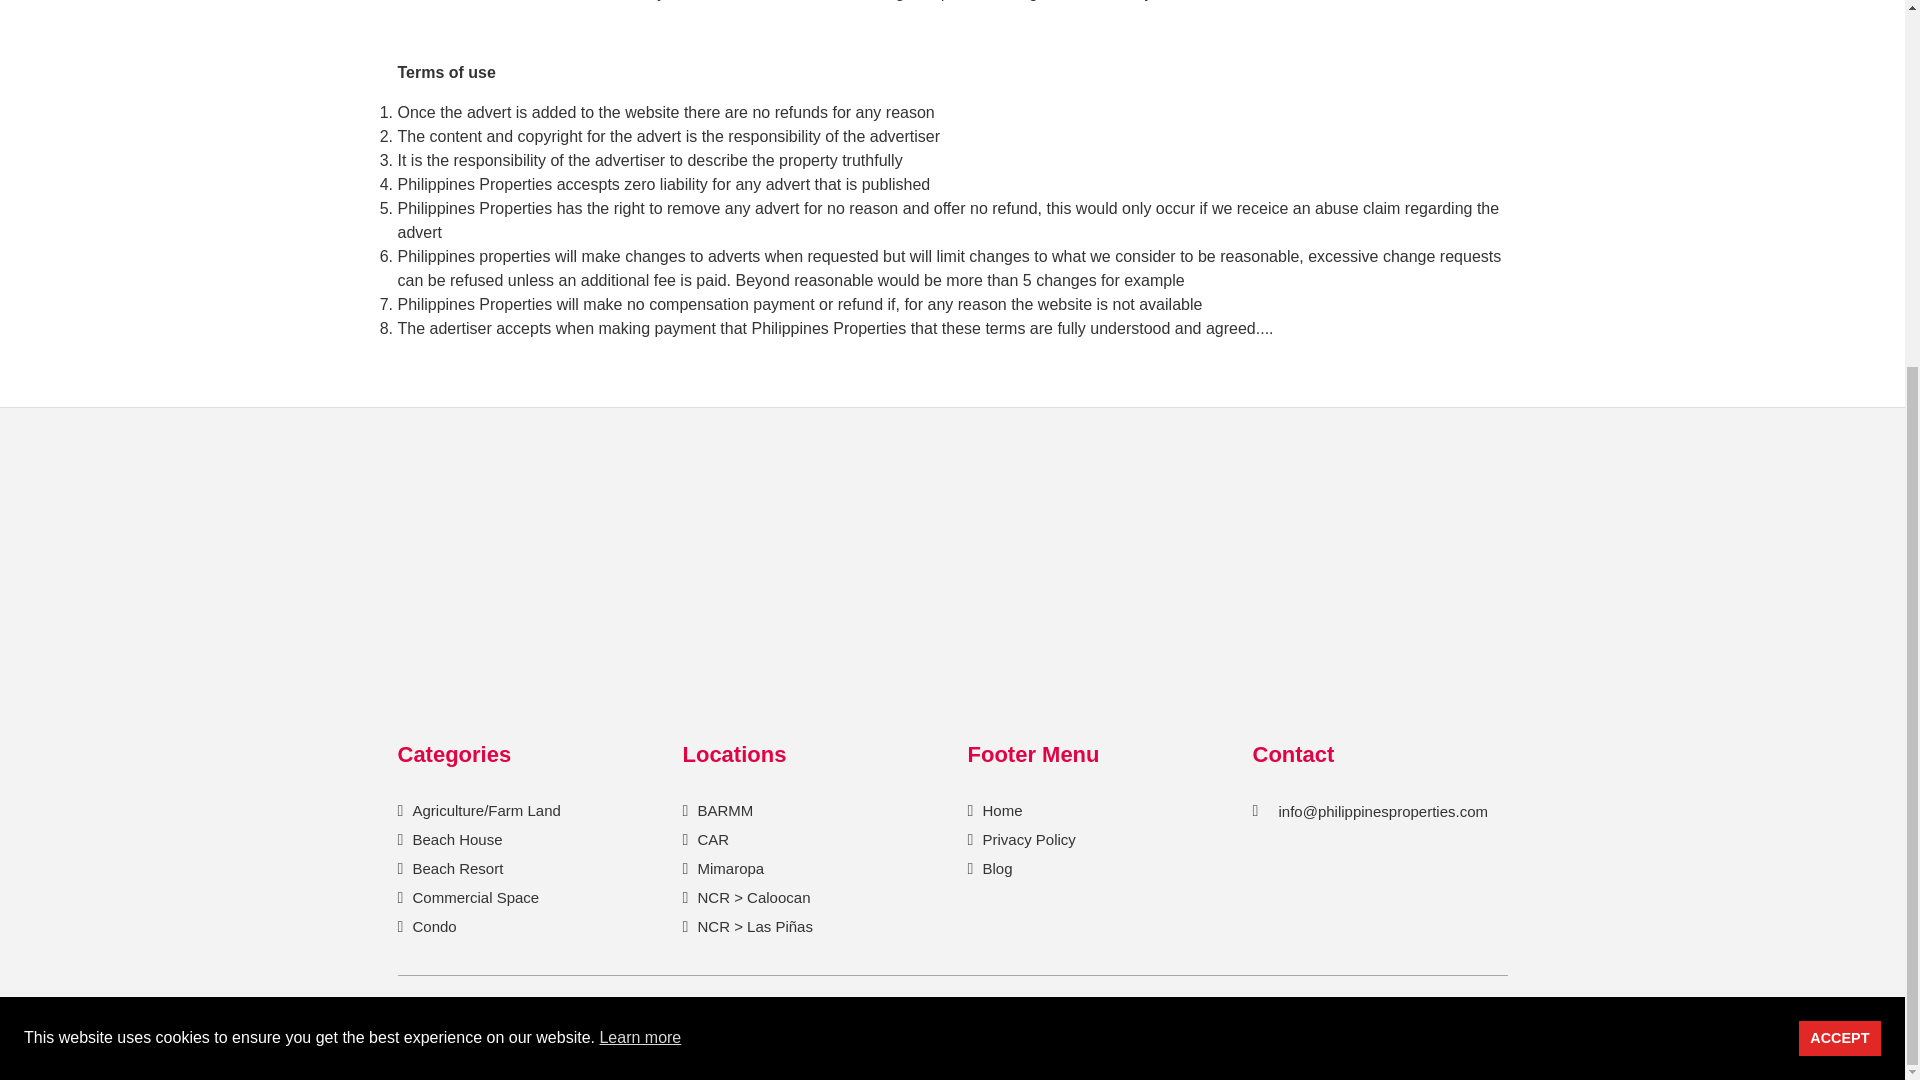  What do you see at coordinates (710, 838) in the screenshot?
I see `CAR` at bounding box center [710, 838].